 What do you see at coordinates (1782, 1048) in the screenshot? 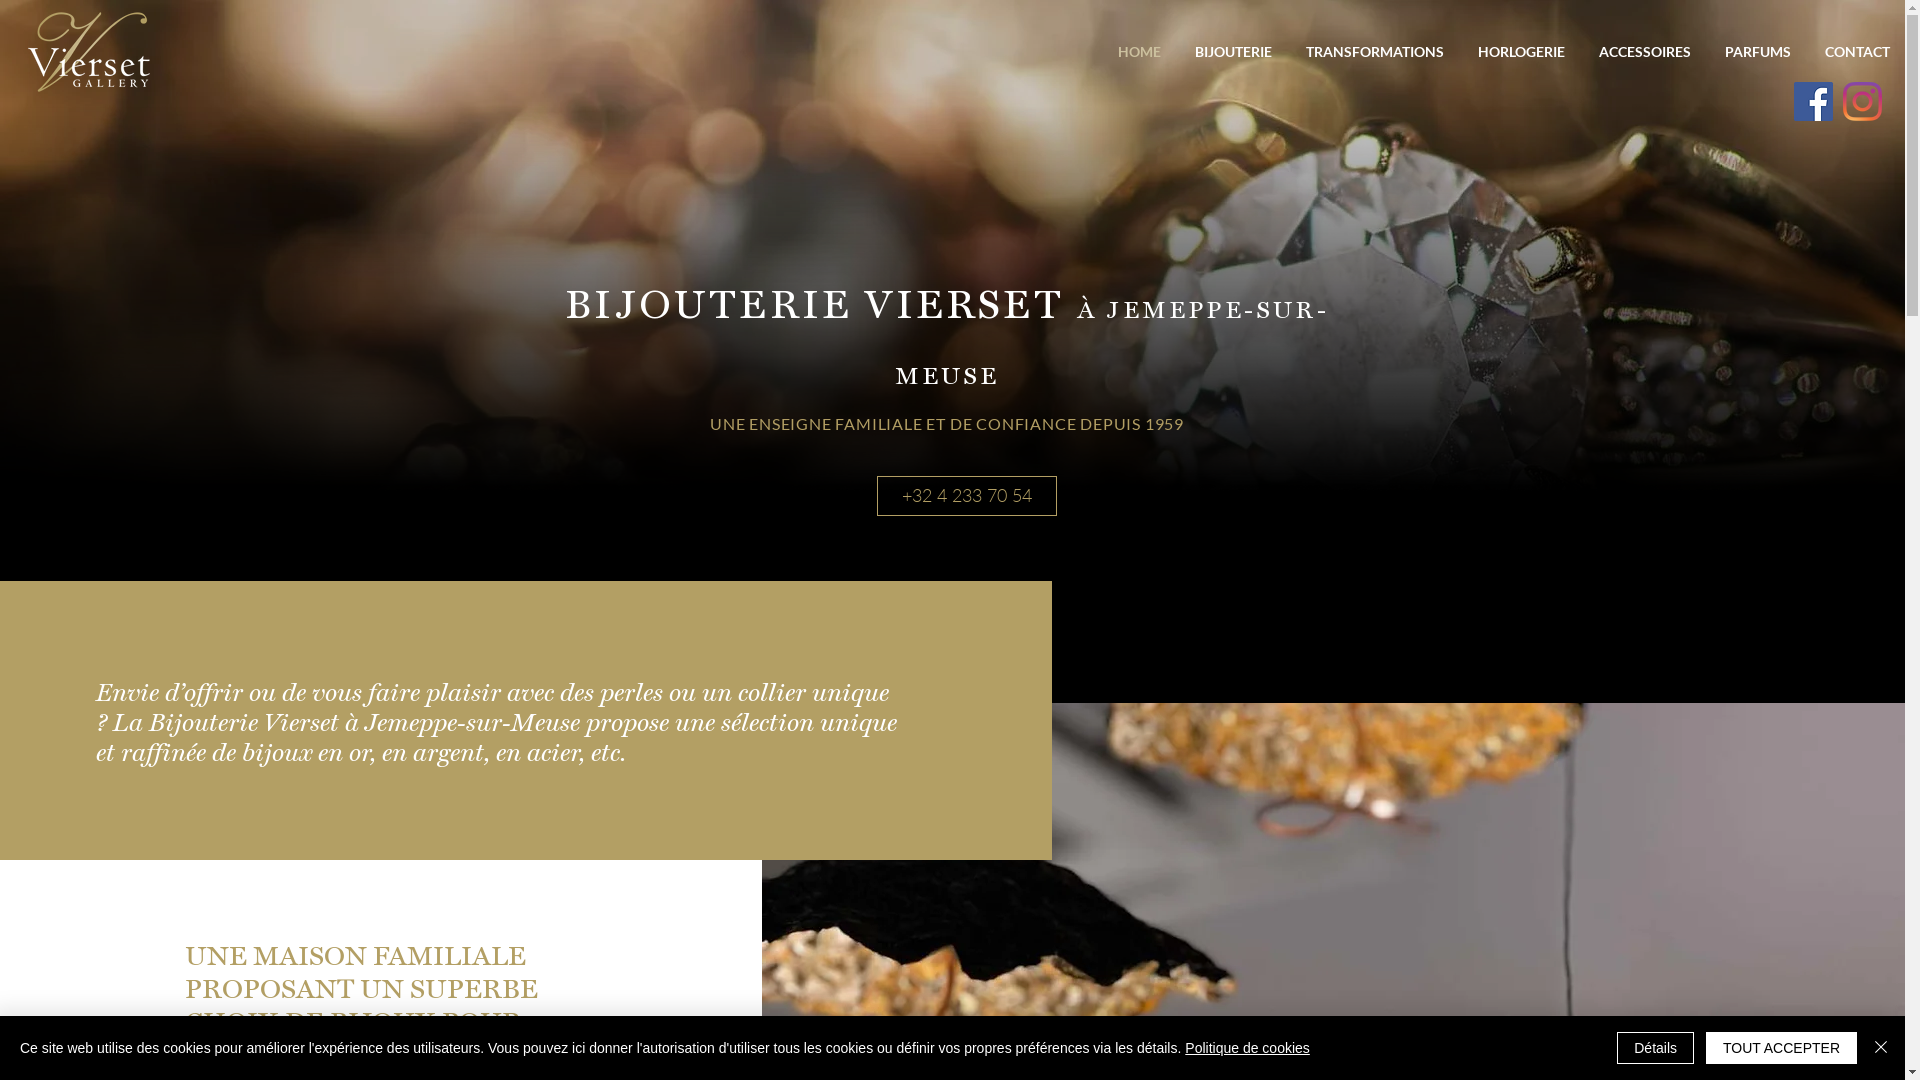
I see `TOUT ACCEPTER` at bounding box center [1782, 1048].